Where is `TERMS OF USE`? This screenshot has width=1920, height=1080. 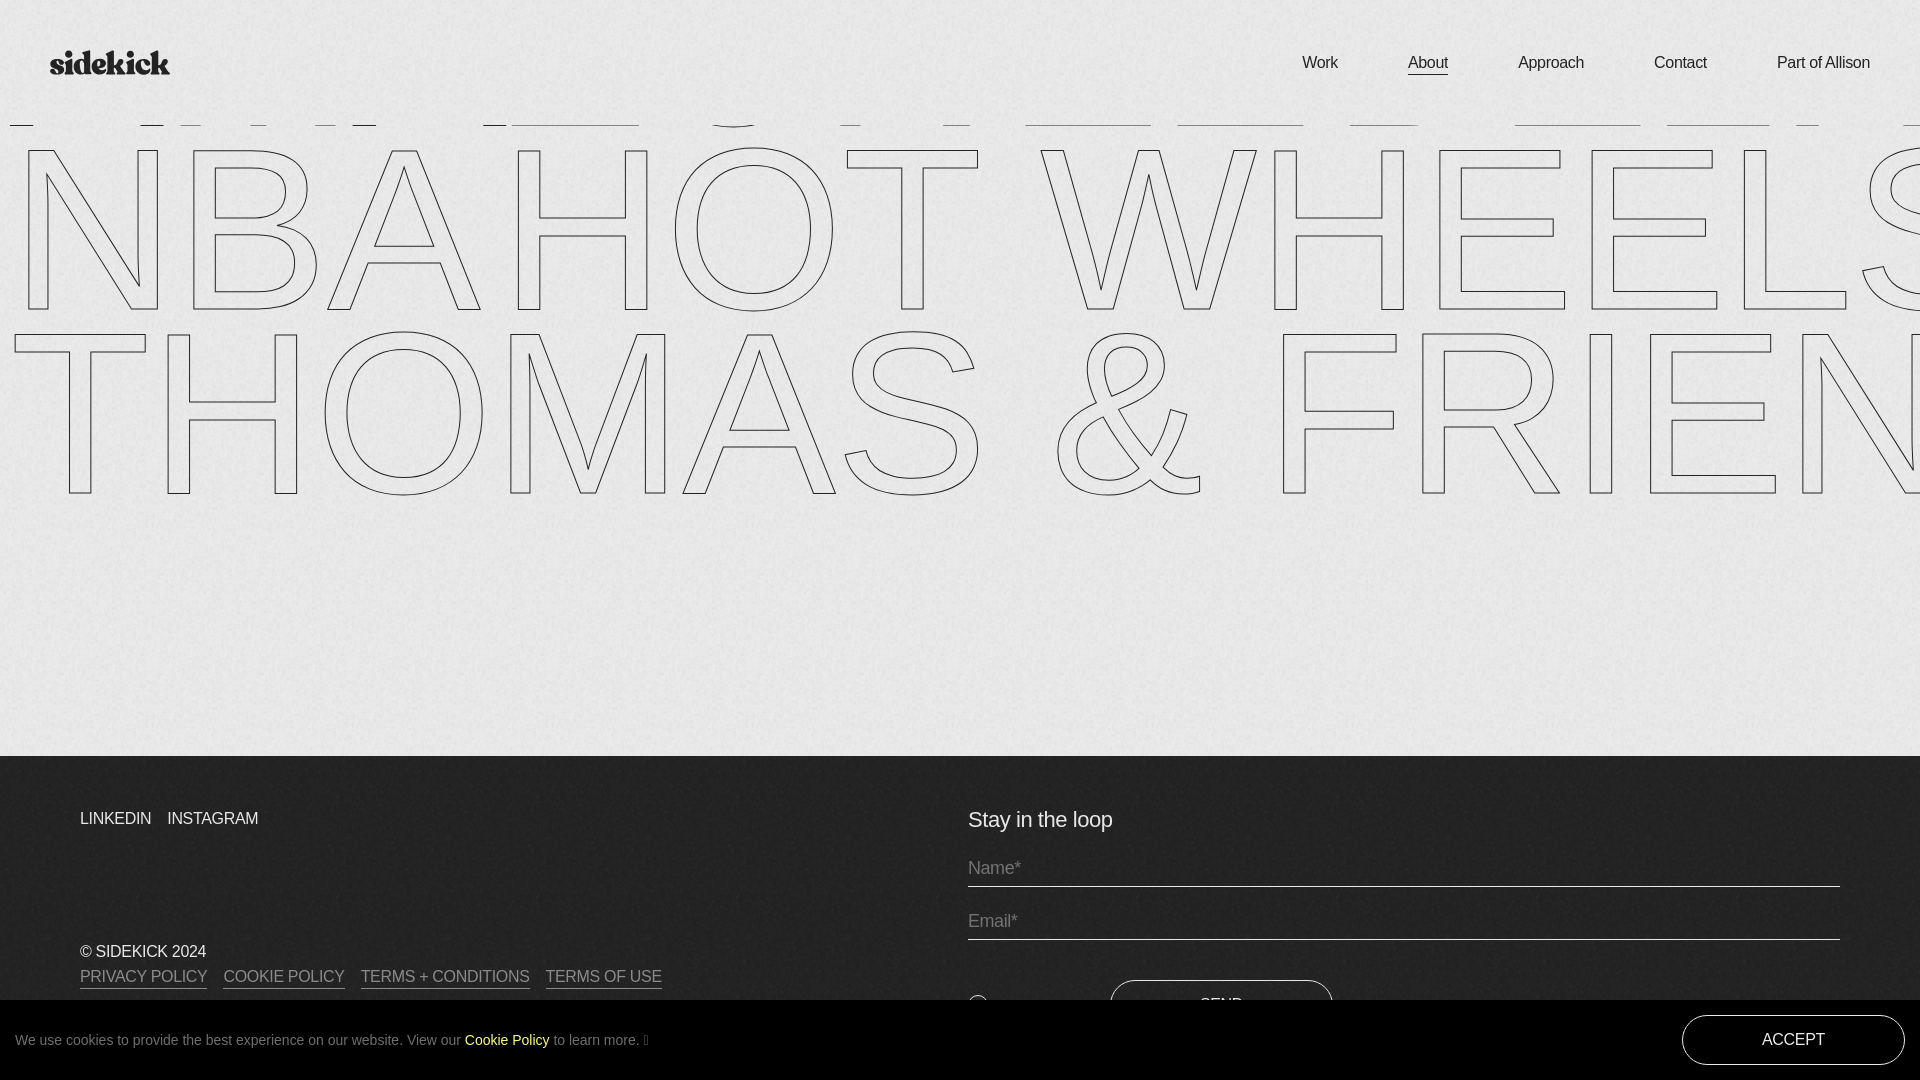
TERMS OF USE is located at coordinates (604, 974).